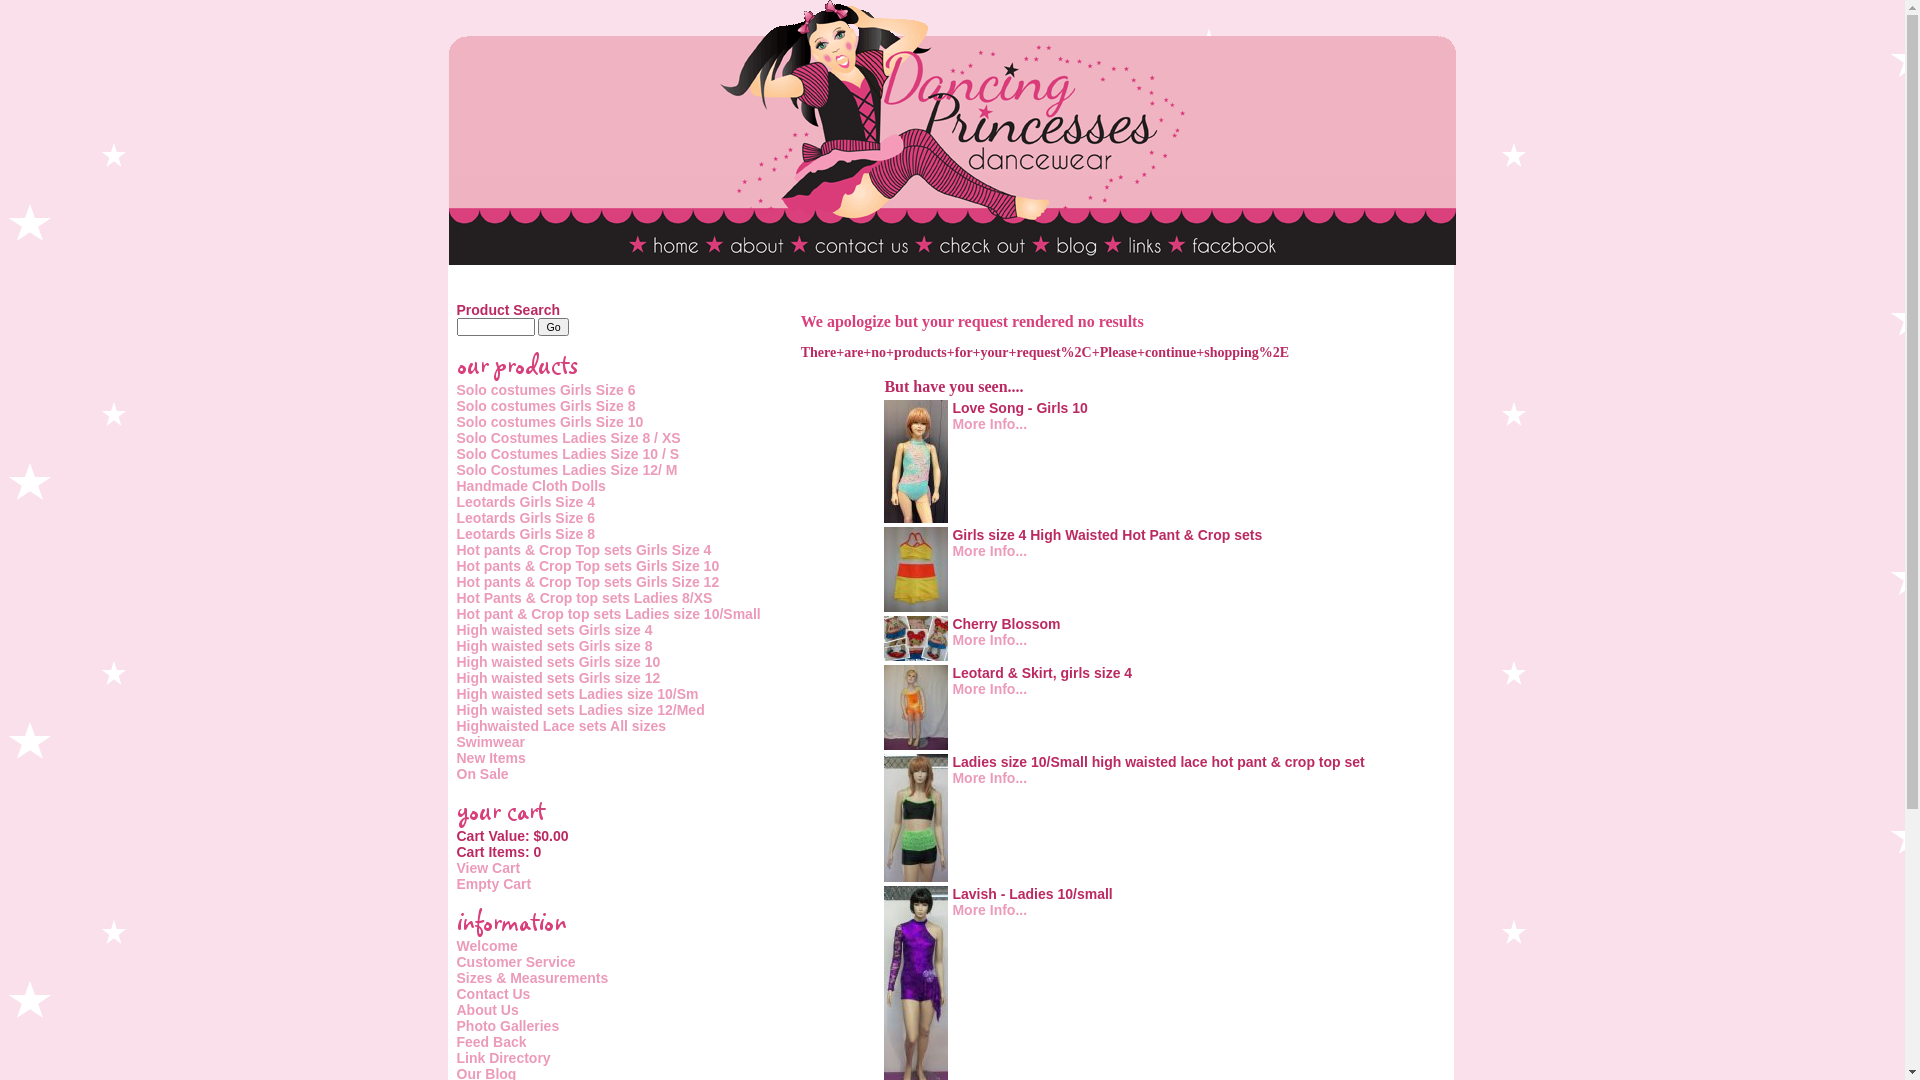  Describe the element at coordinates (482, 774) in the screenshot. I see `On Sale` at that location.